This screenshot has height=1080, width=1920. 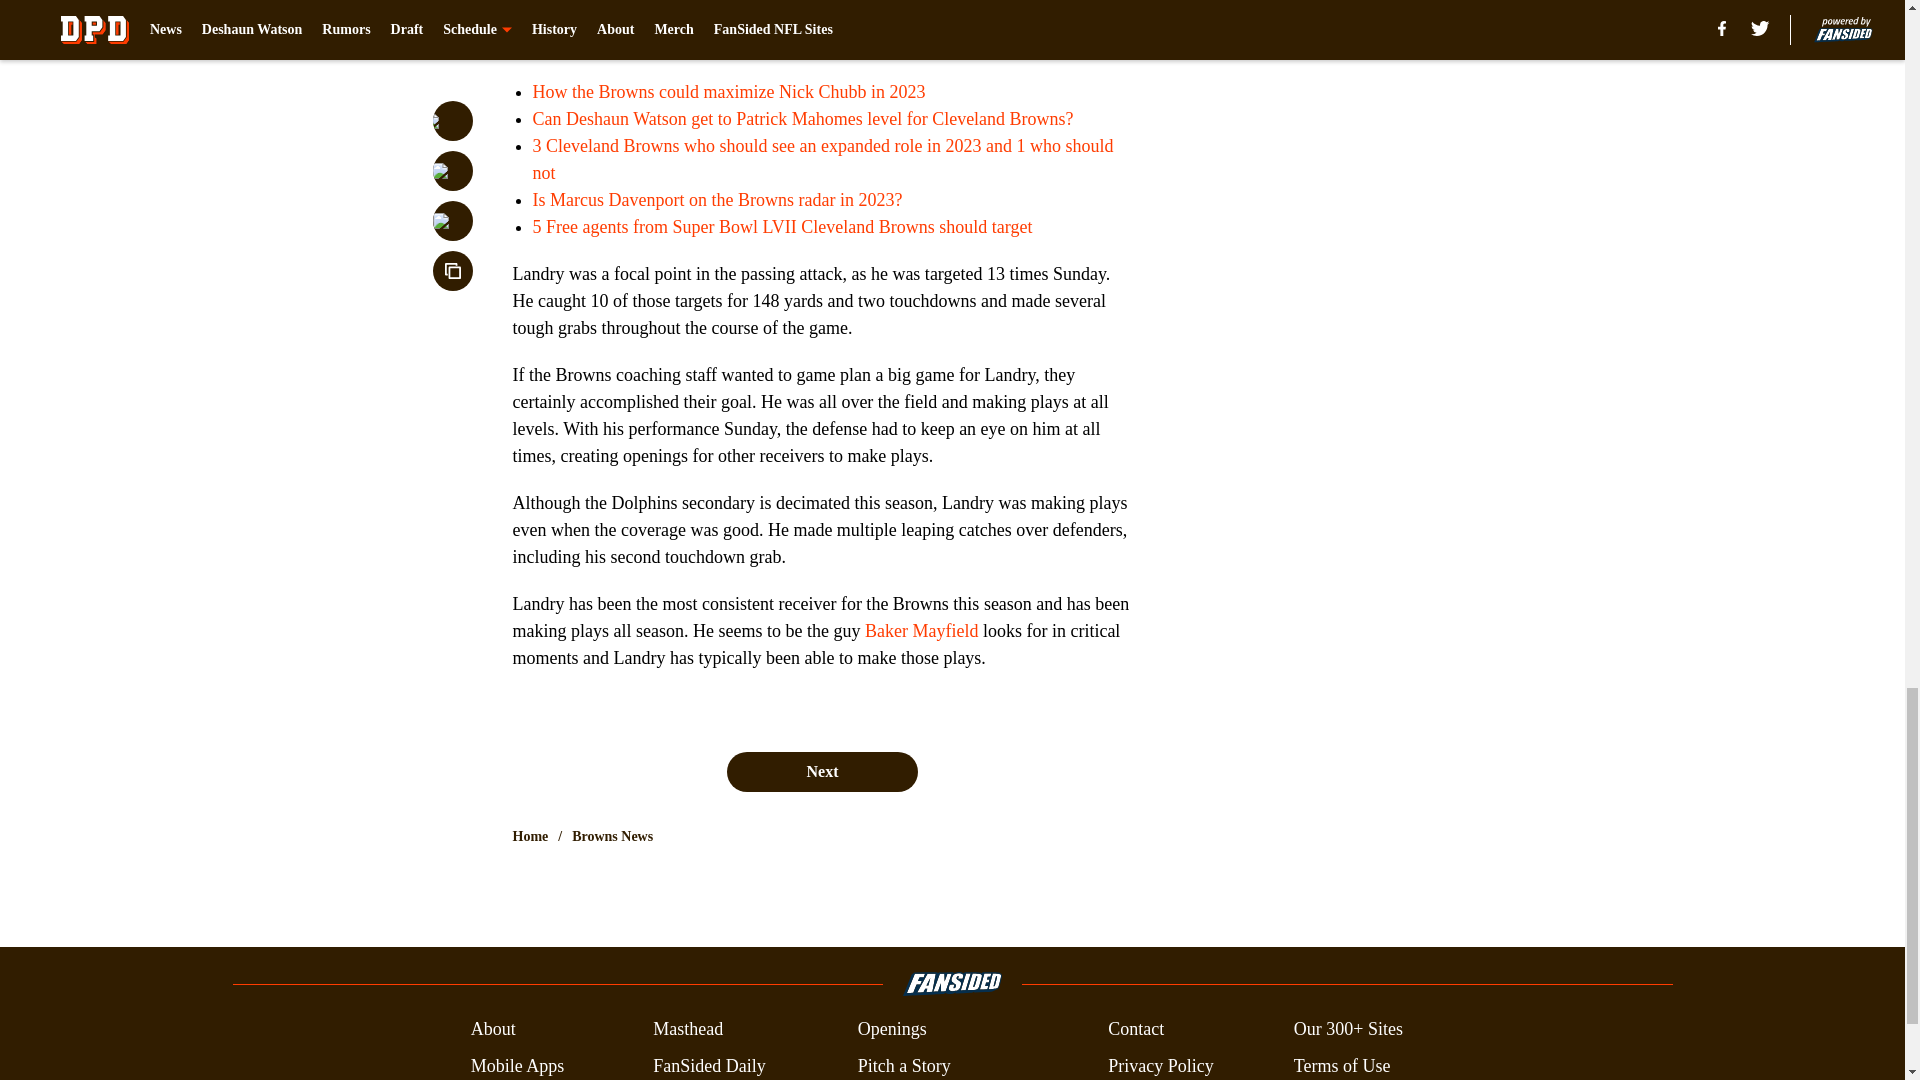 I want to click on Mobile Apps, so click(x=517, y=1066).